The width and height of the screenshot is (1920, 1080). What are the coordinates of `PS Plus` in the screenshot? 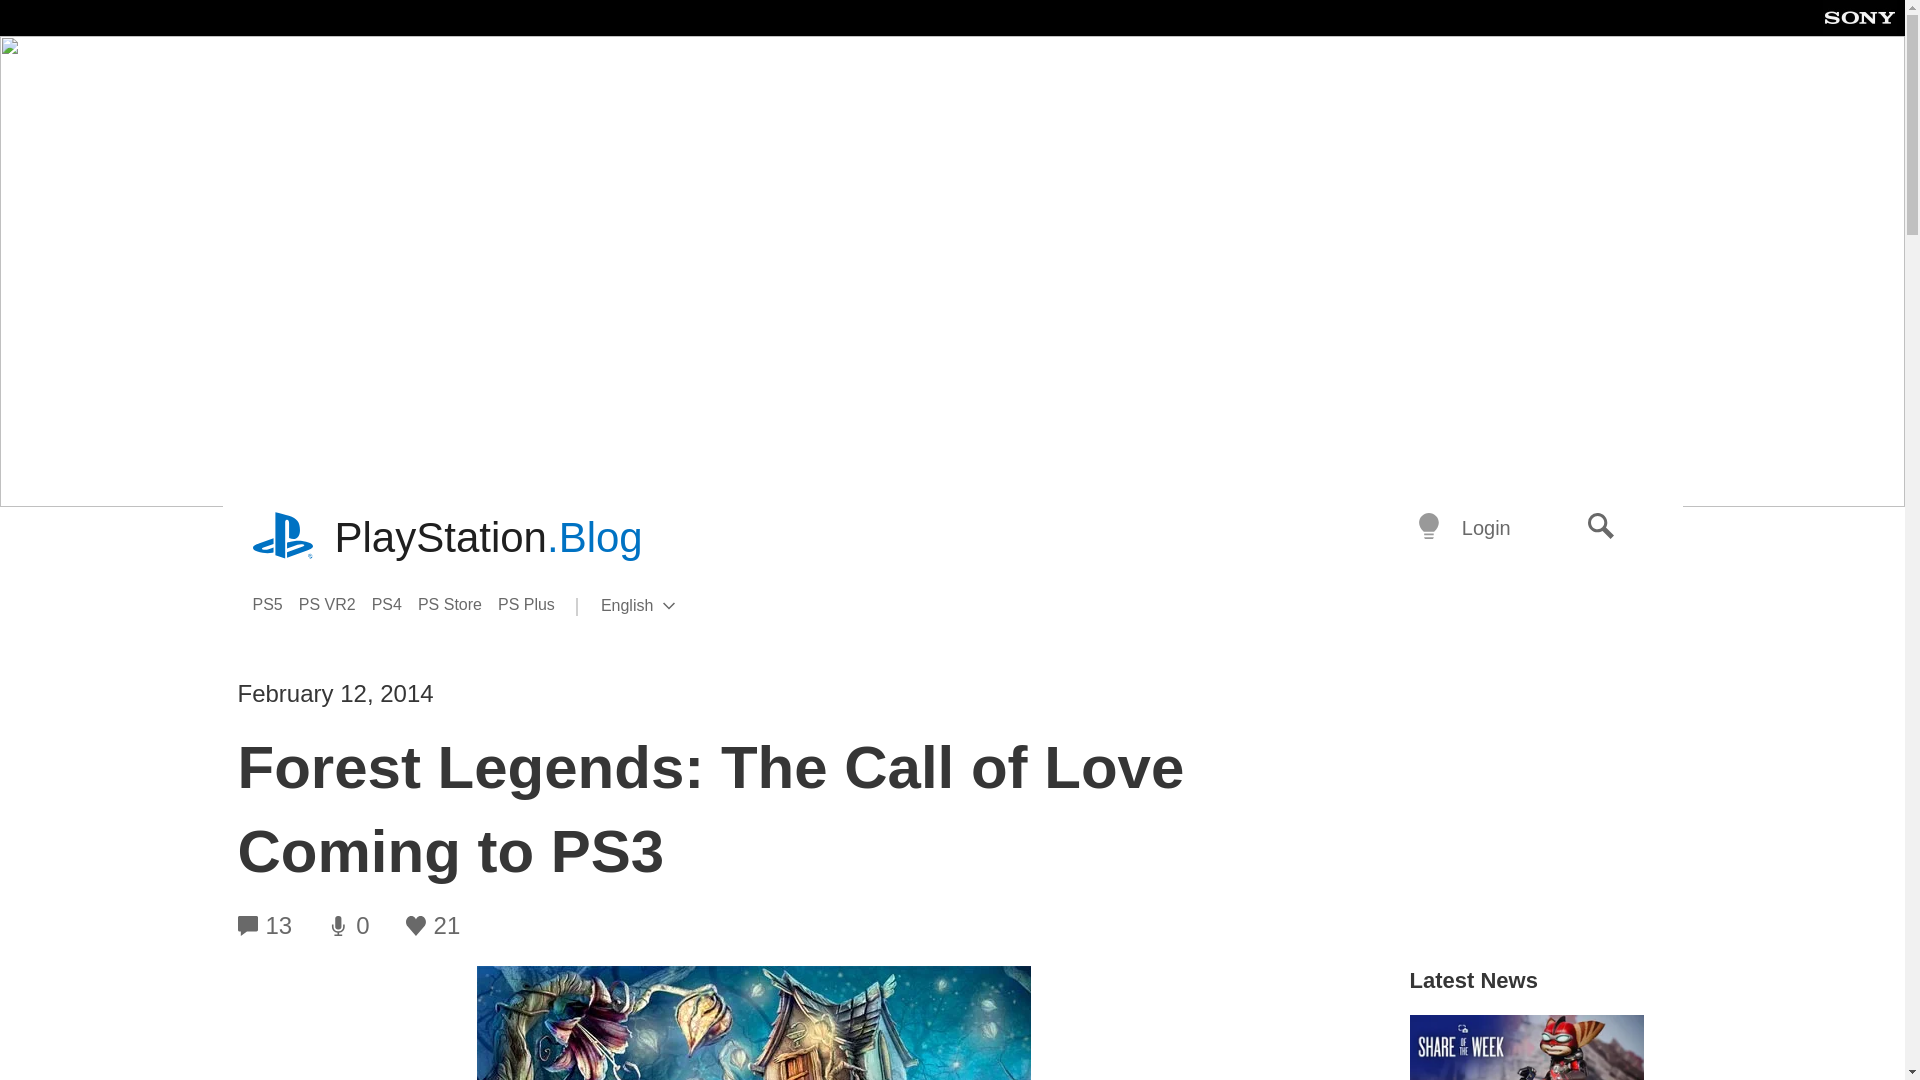 It's located at (395, 604).